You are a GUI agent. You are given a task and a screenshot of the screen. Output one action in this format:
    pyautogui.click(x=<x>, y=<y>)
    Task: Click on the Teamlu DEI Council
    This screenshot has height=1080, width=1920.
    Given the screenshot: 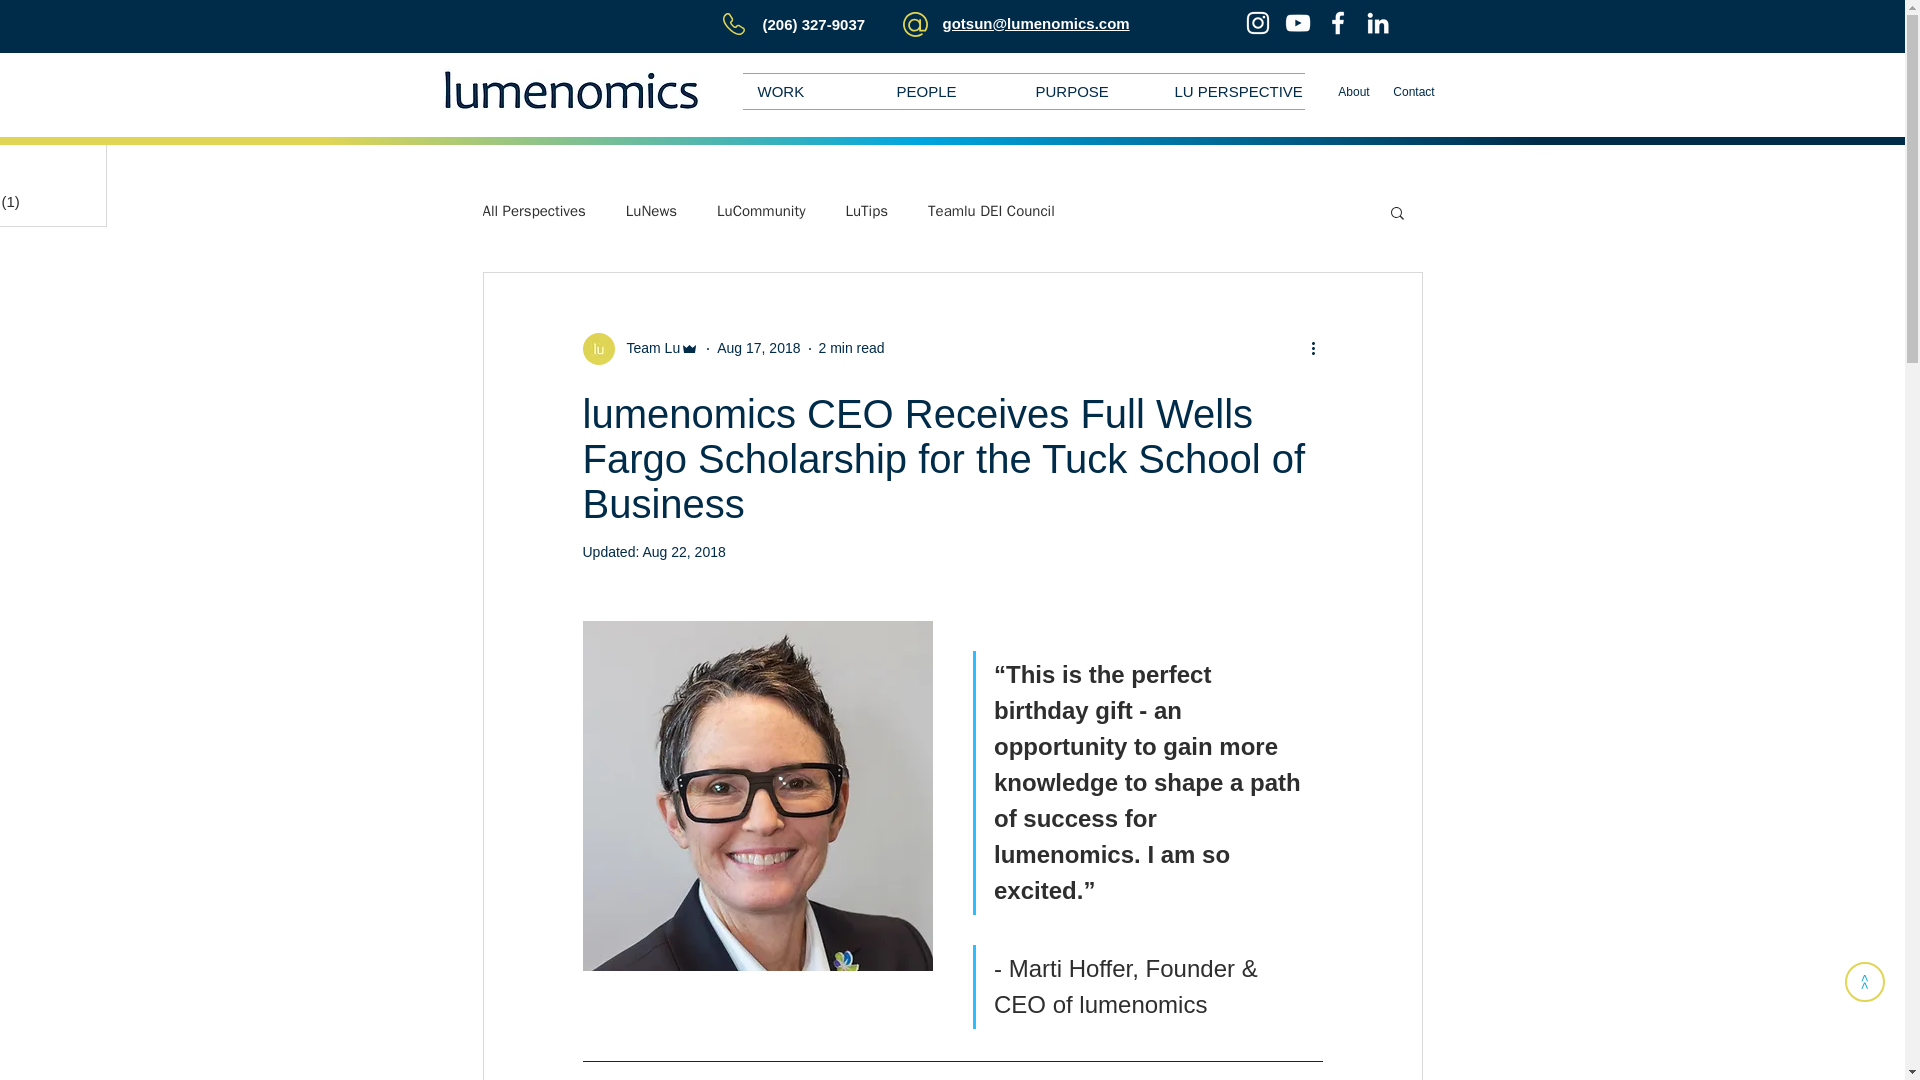 What is the action you would take?
    pyautogui.click(x=990, y=211)
    